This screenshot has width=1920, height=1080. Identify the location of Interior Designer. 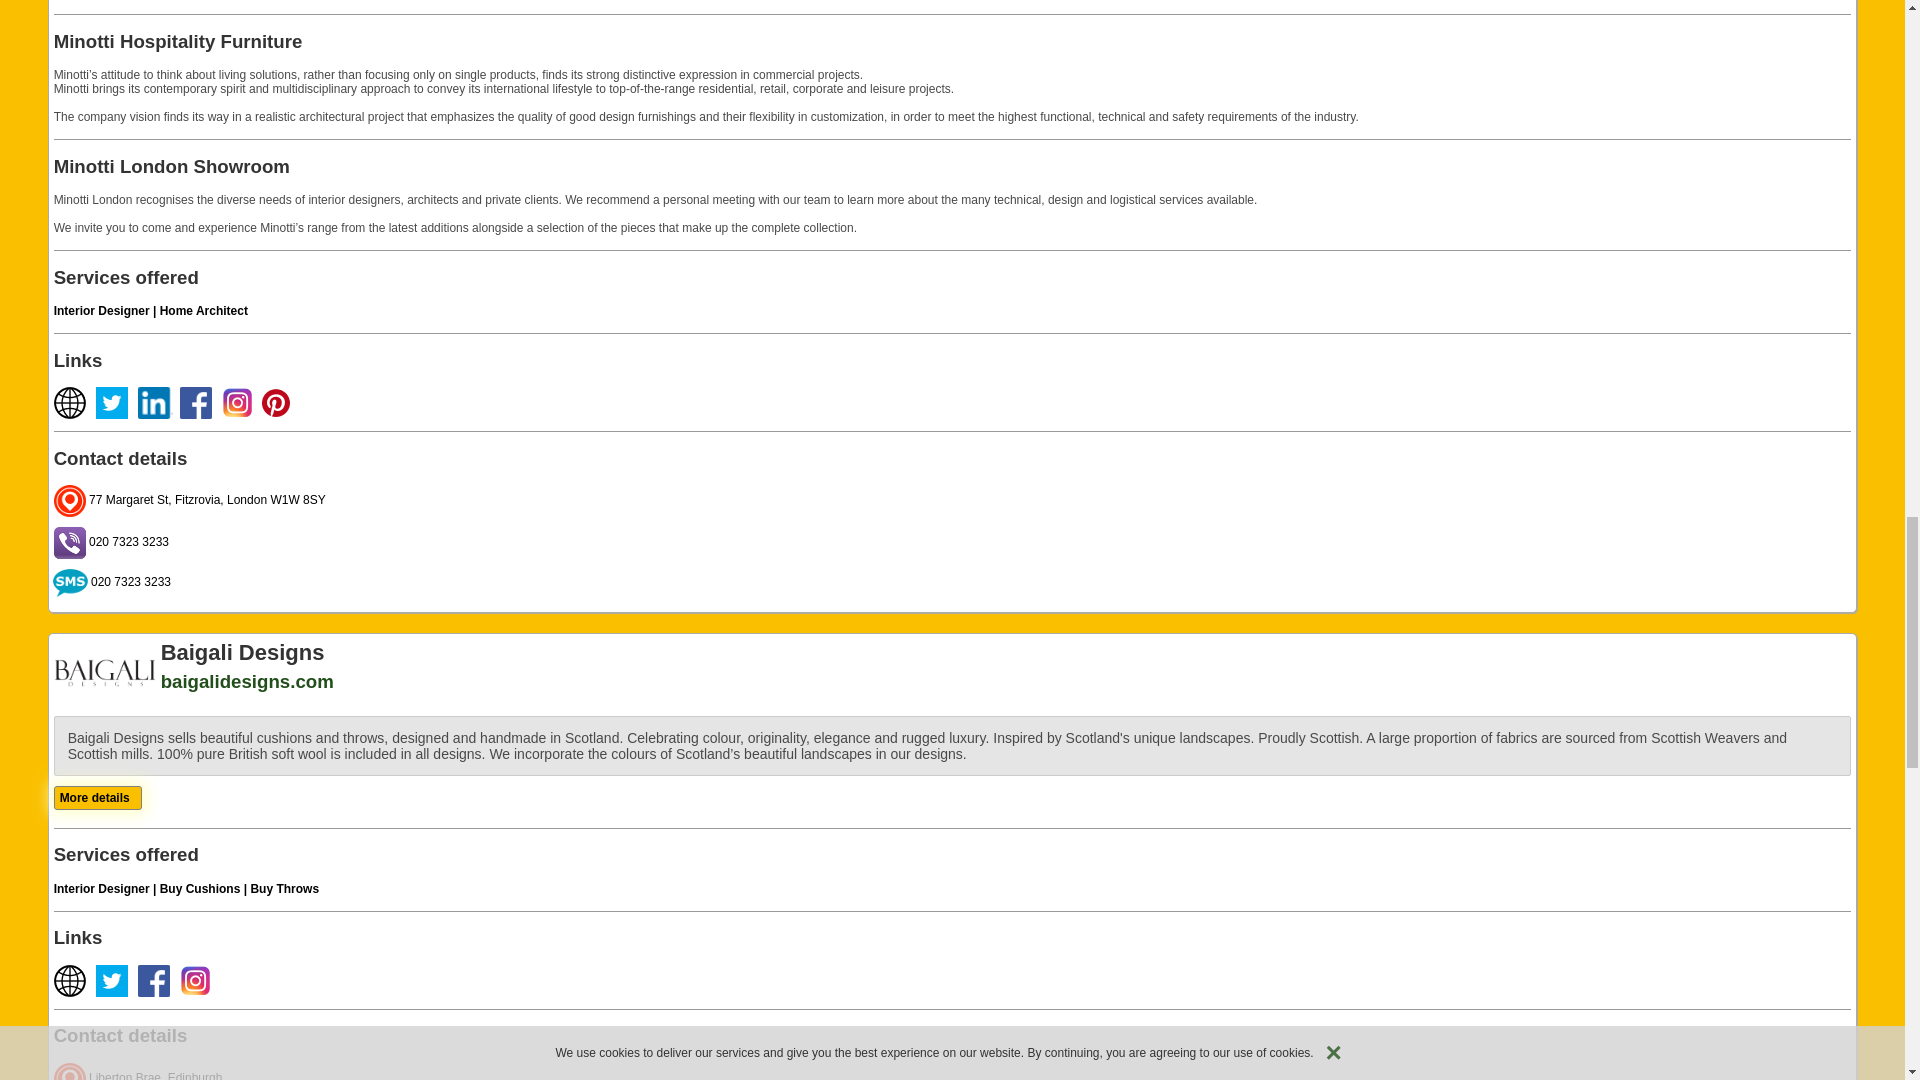
(101, 310).